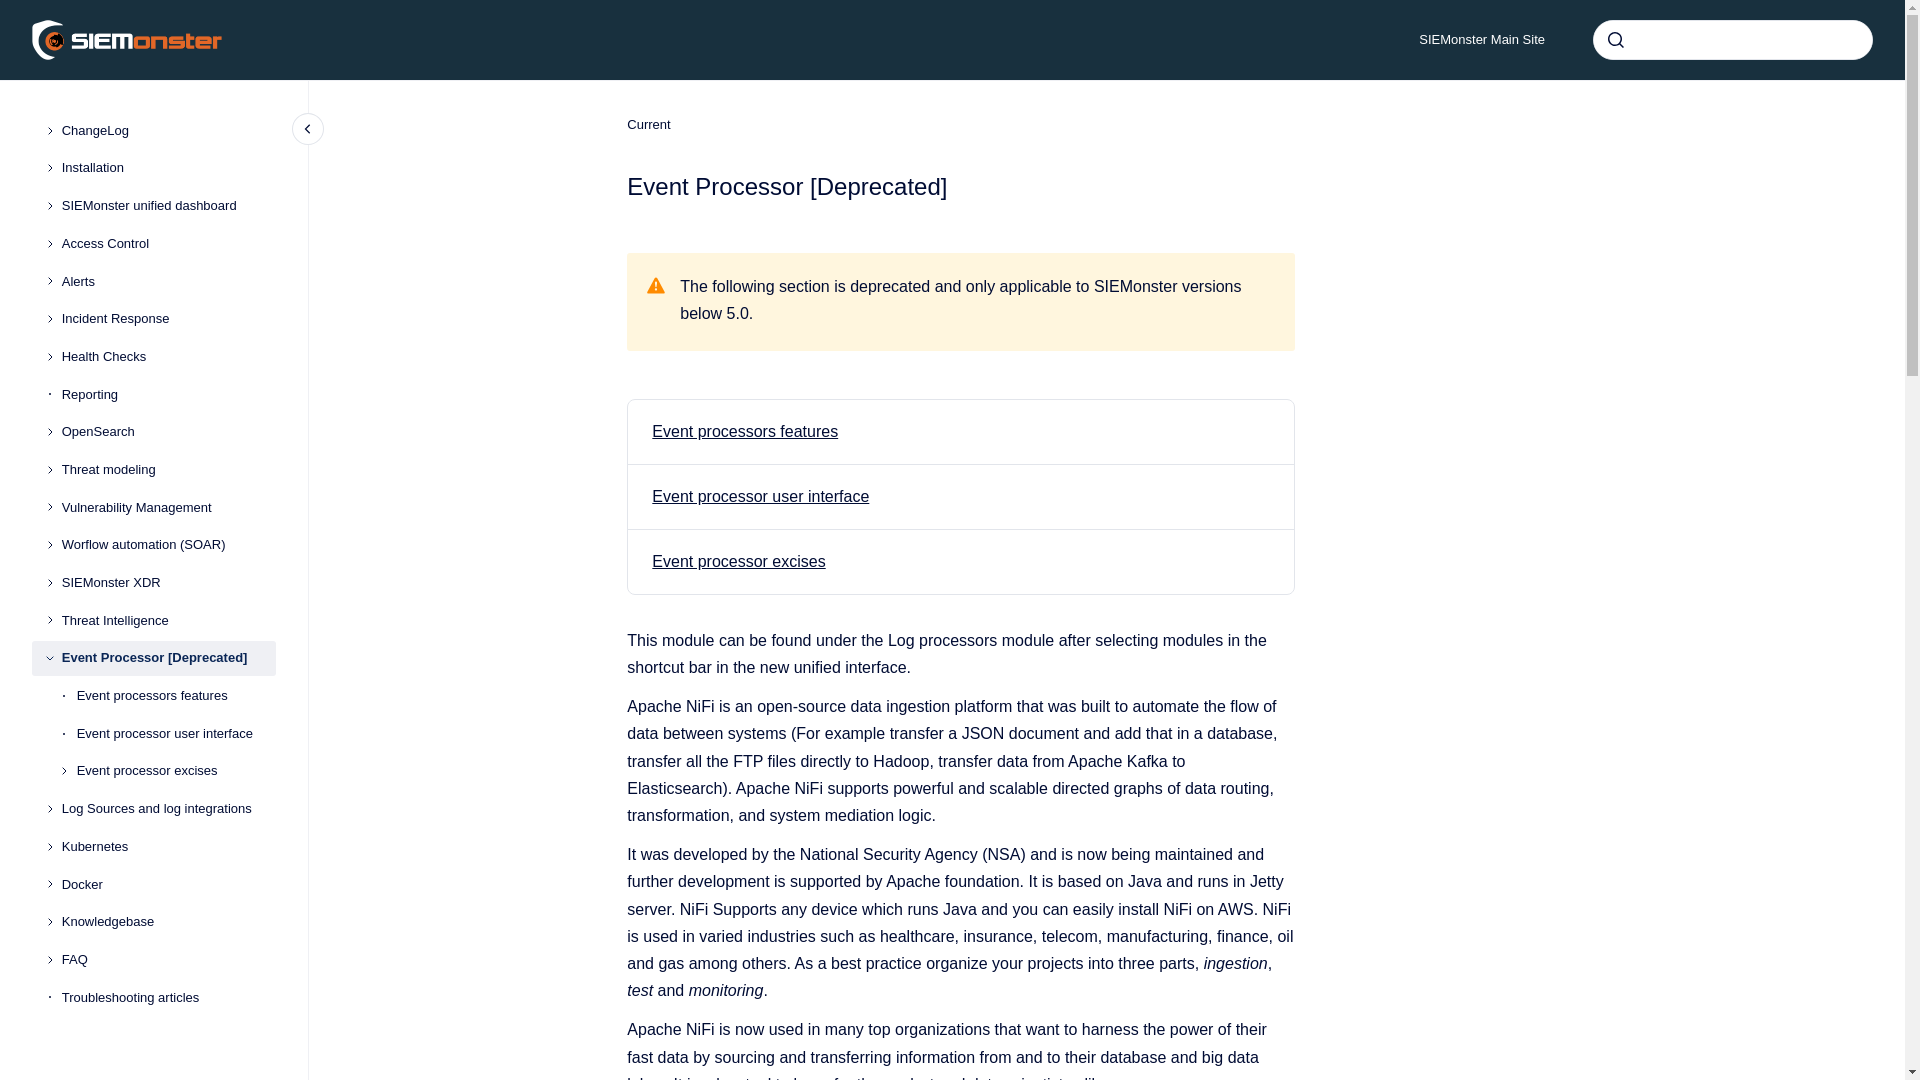  I want to click on Installation, so click(168, 168).